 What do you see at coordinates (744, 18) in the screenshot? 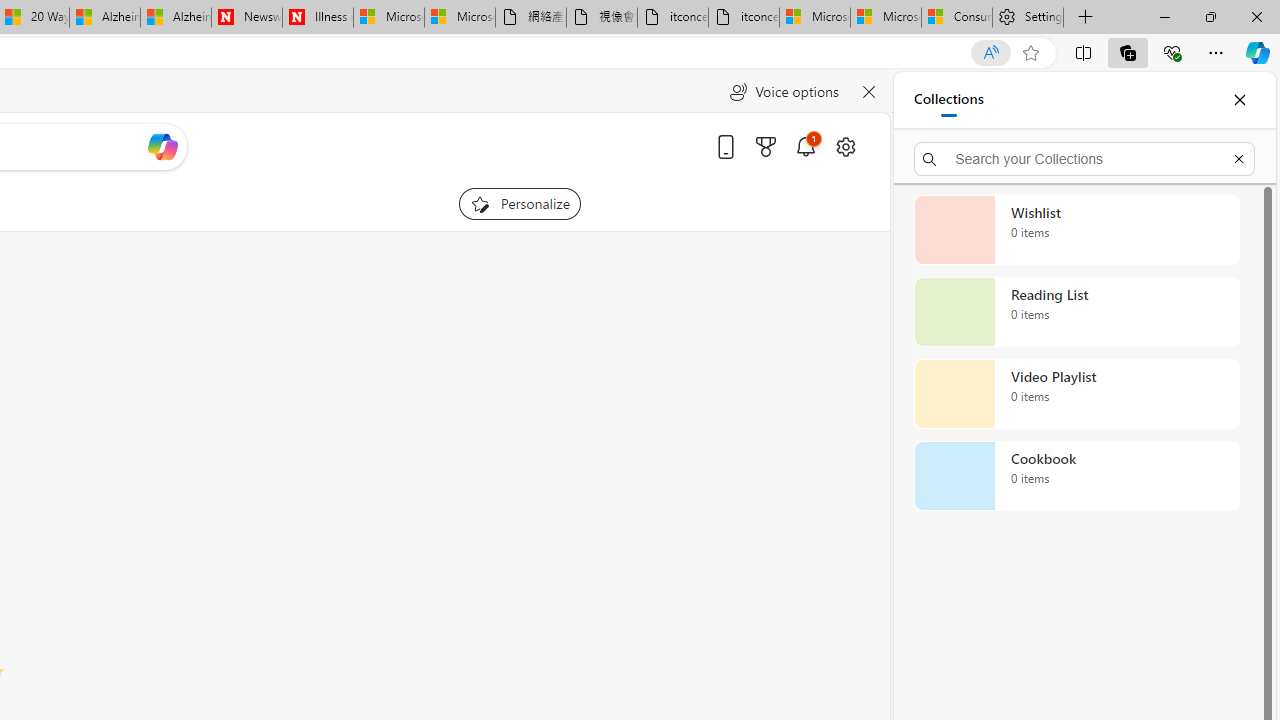
I see `itconcepthk.com/projector_solutions.mp4` at bounding box center [744, 18].